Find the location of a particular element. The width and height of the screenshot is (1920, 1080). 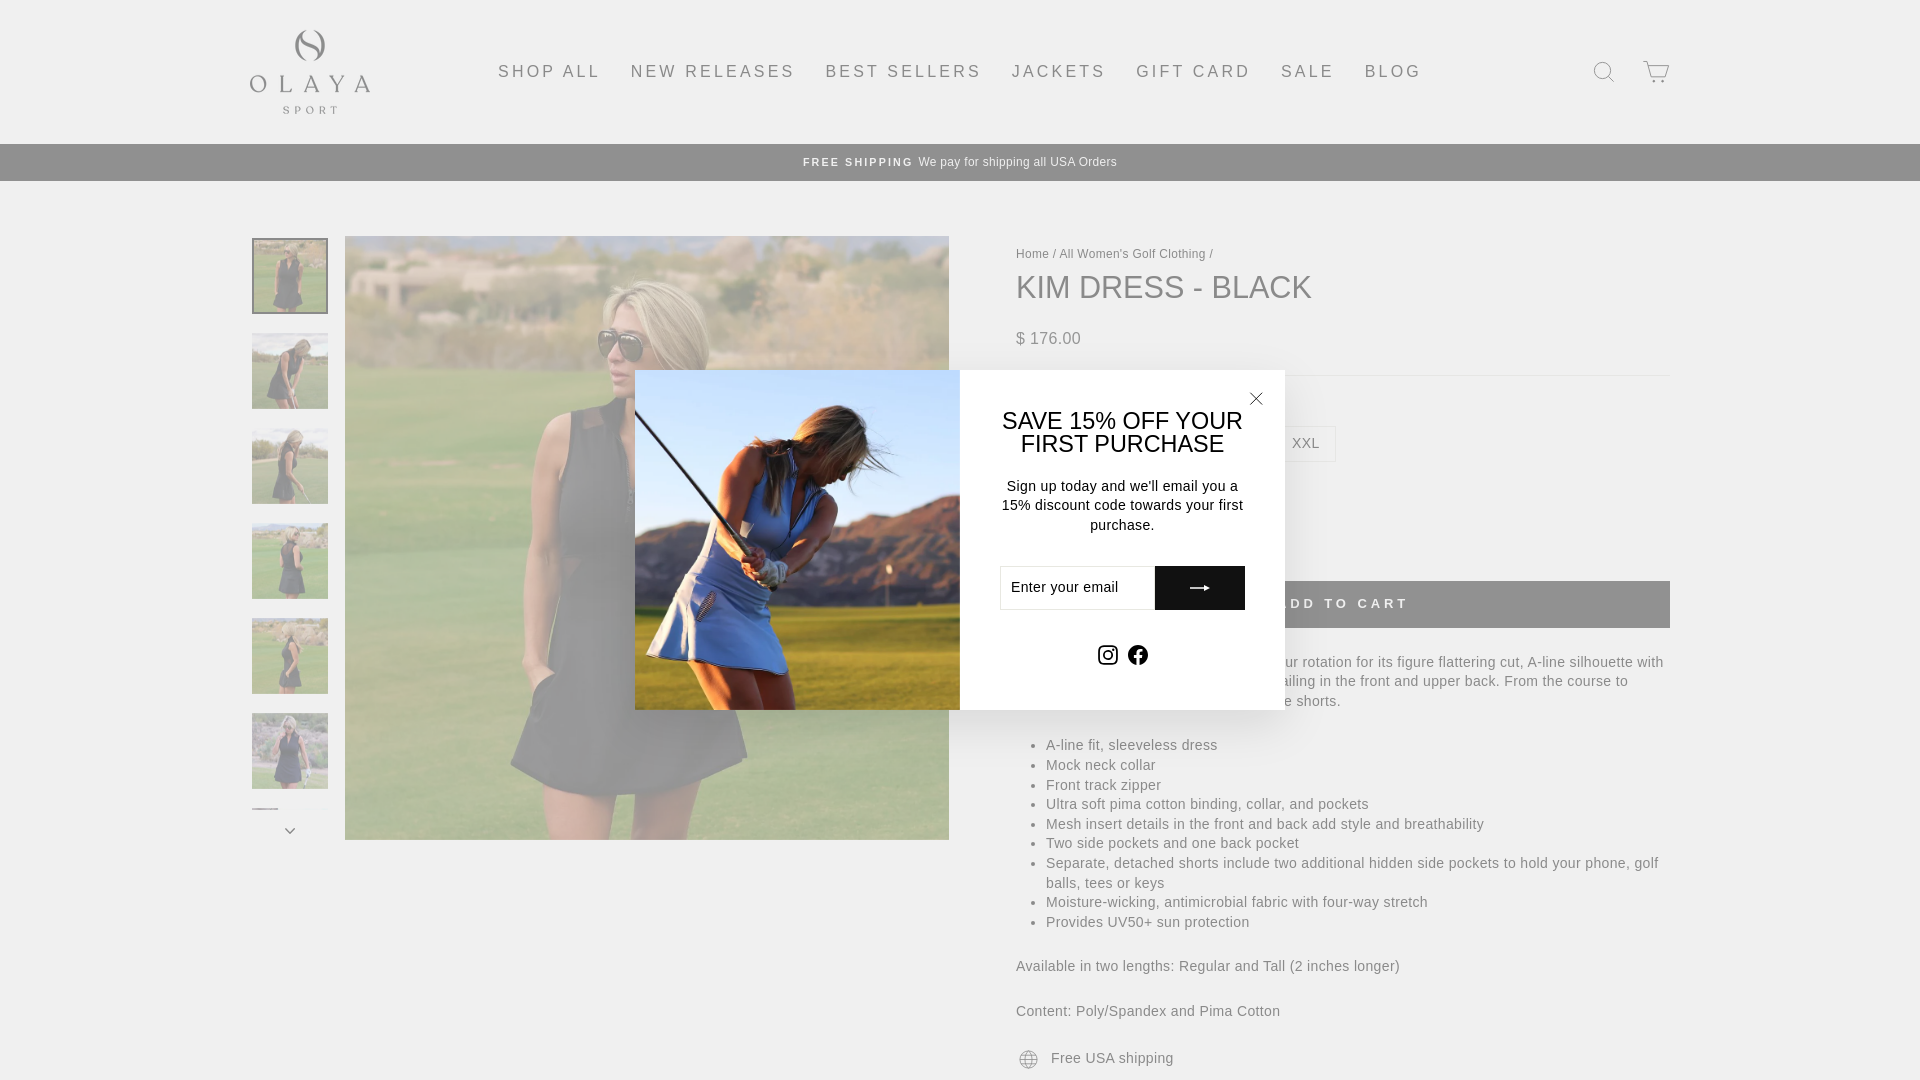

NEW RELEASES is located at coordinates (713, 70).